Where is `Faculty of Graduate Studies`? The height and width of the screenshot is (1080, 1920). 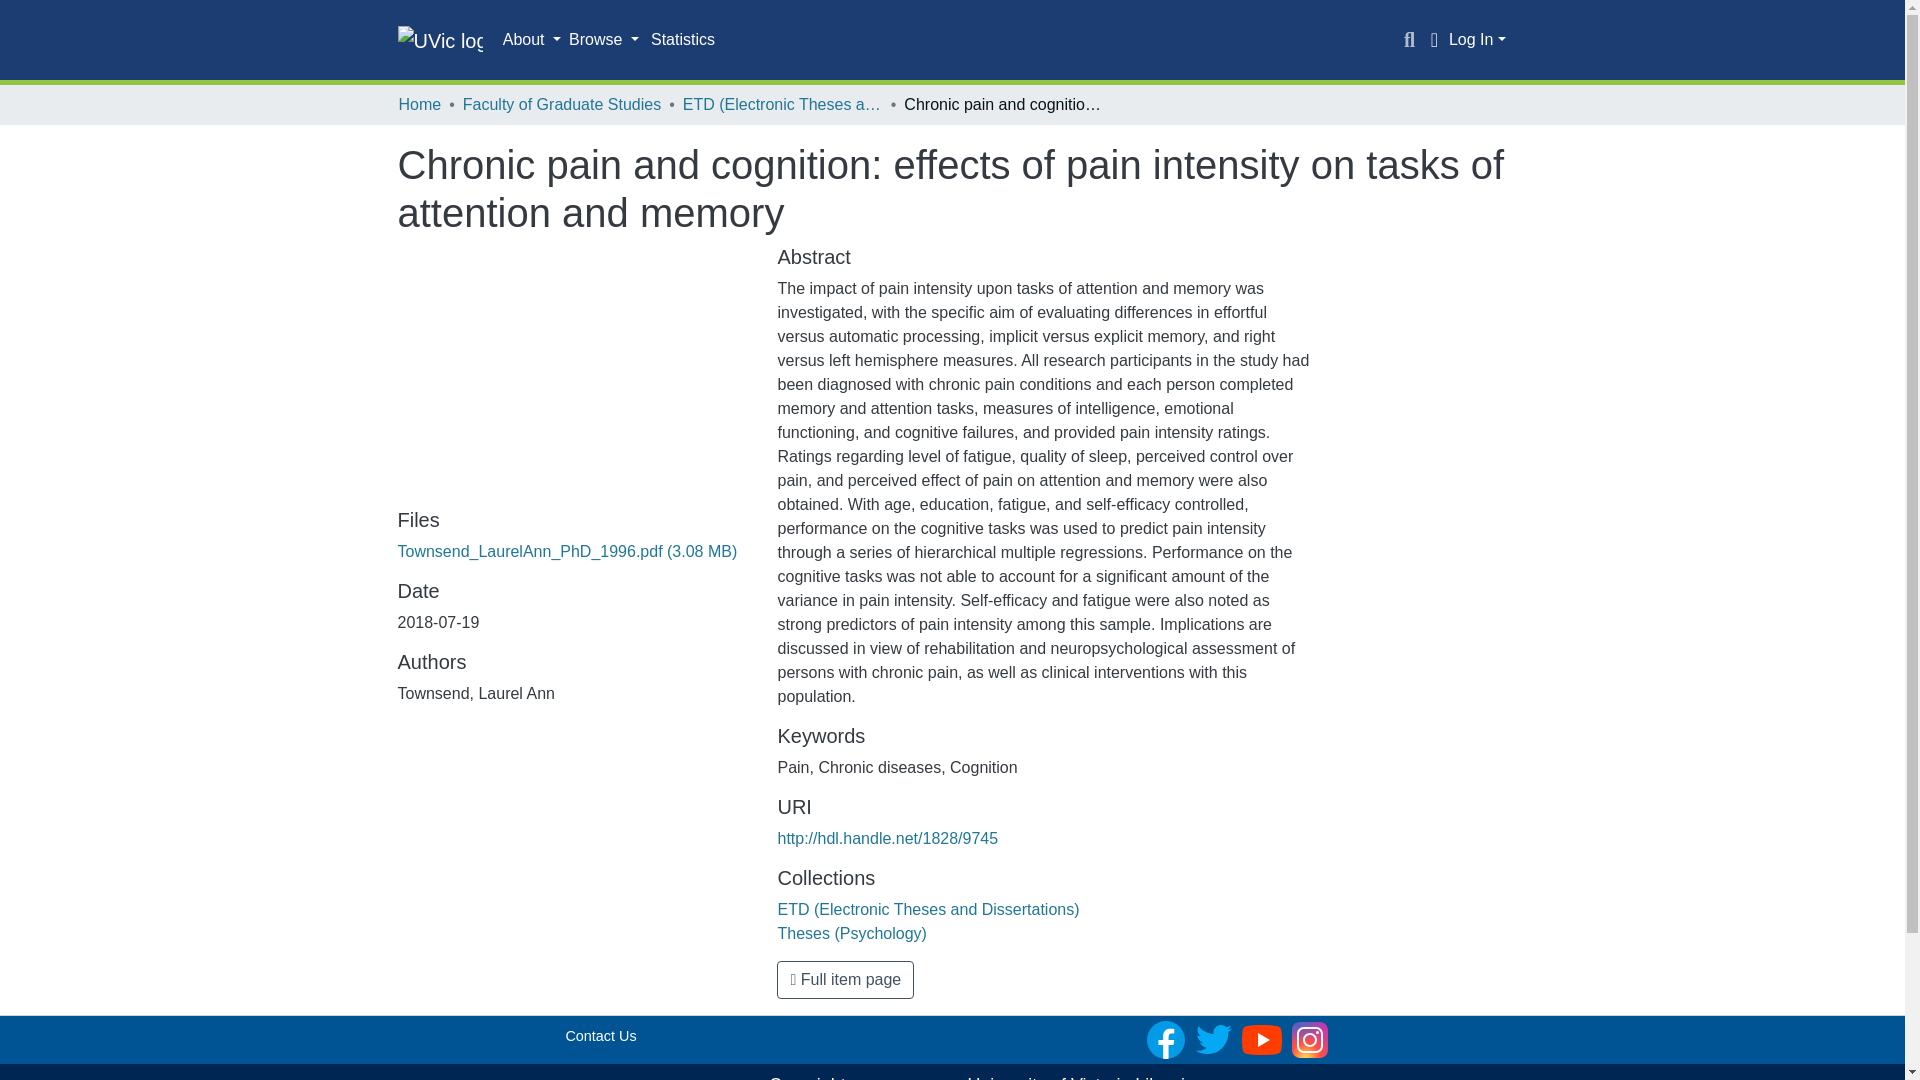 Faculty of Graduate Studies is located at coordinates (561, 104).